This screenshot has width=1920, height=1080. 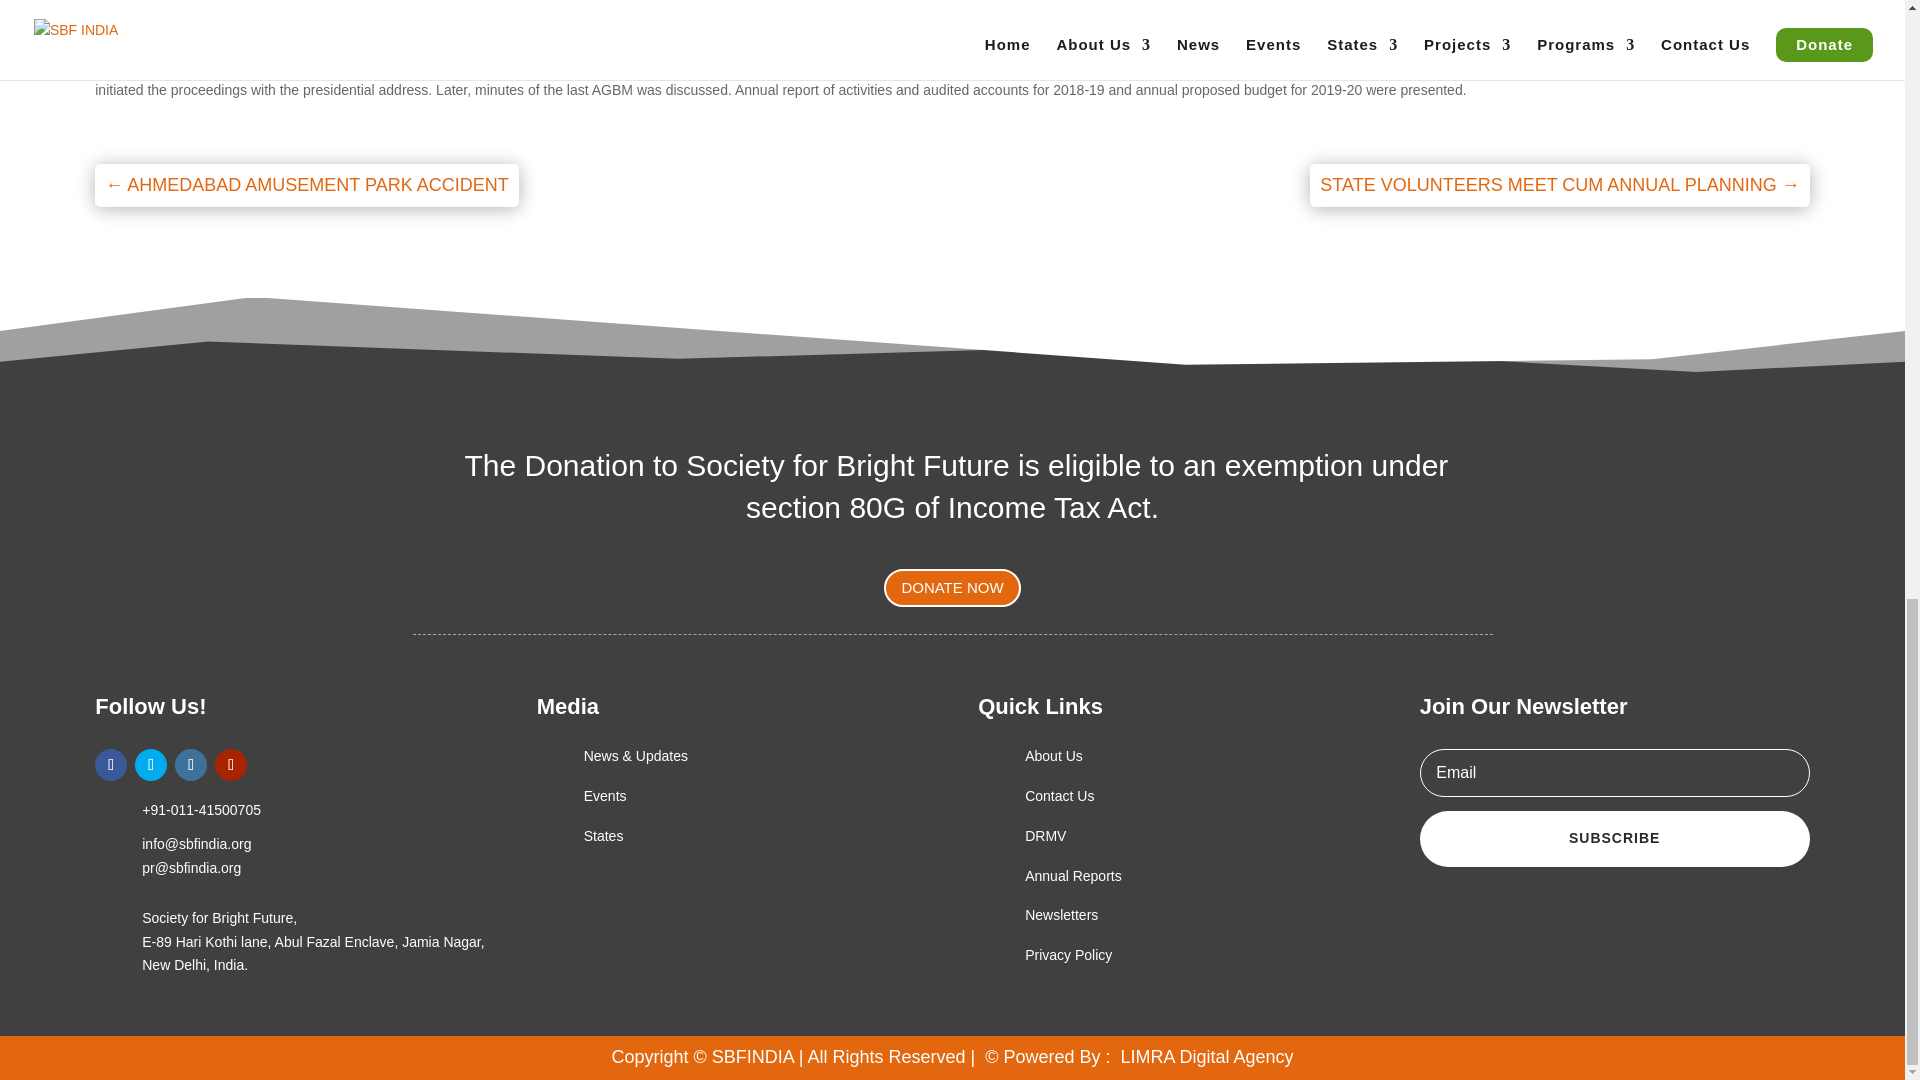 What do you see at coordinates (190, 764) in the screenshot?
I see `Follow on Instagram` at bounding box center [190, 764].